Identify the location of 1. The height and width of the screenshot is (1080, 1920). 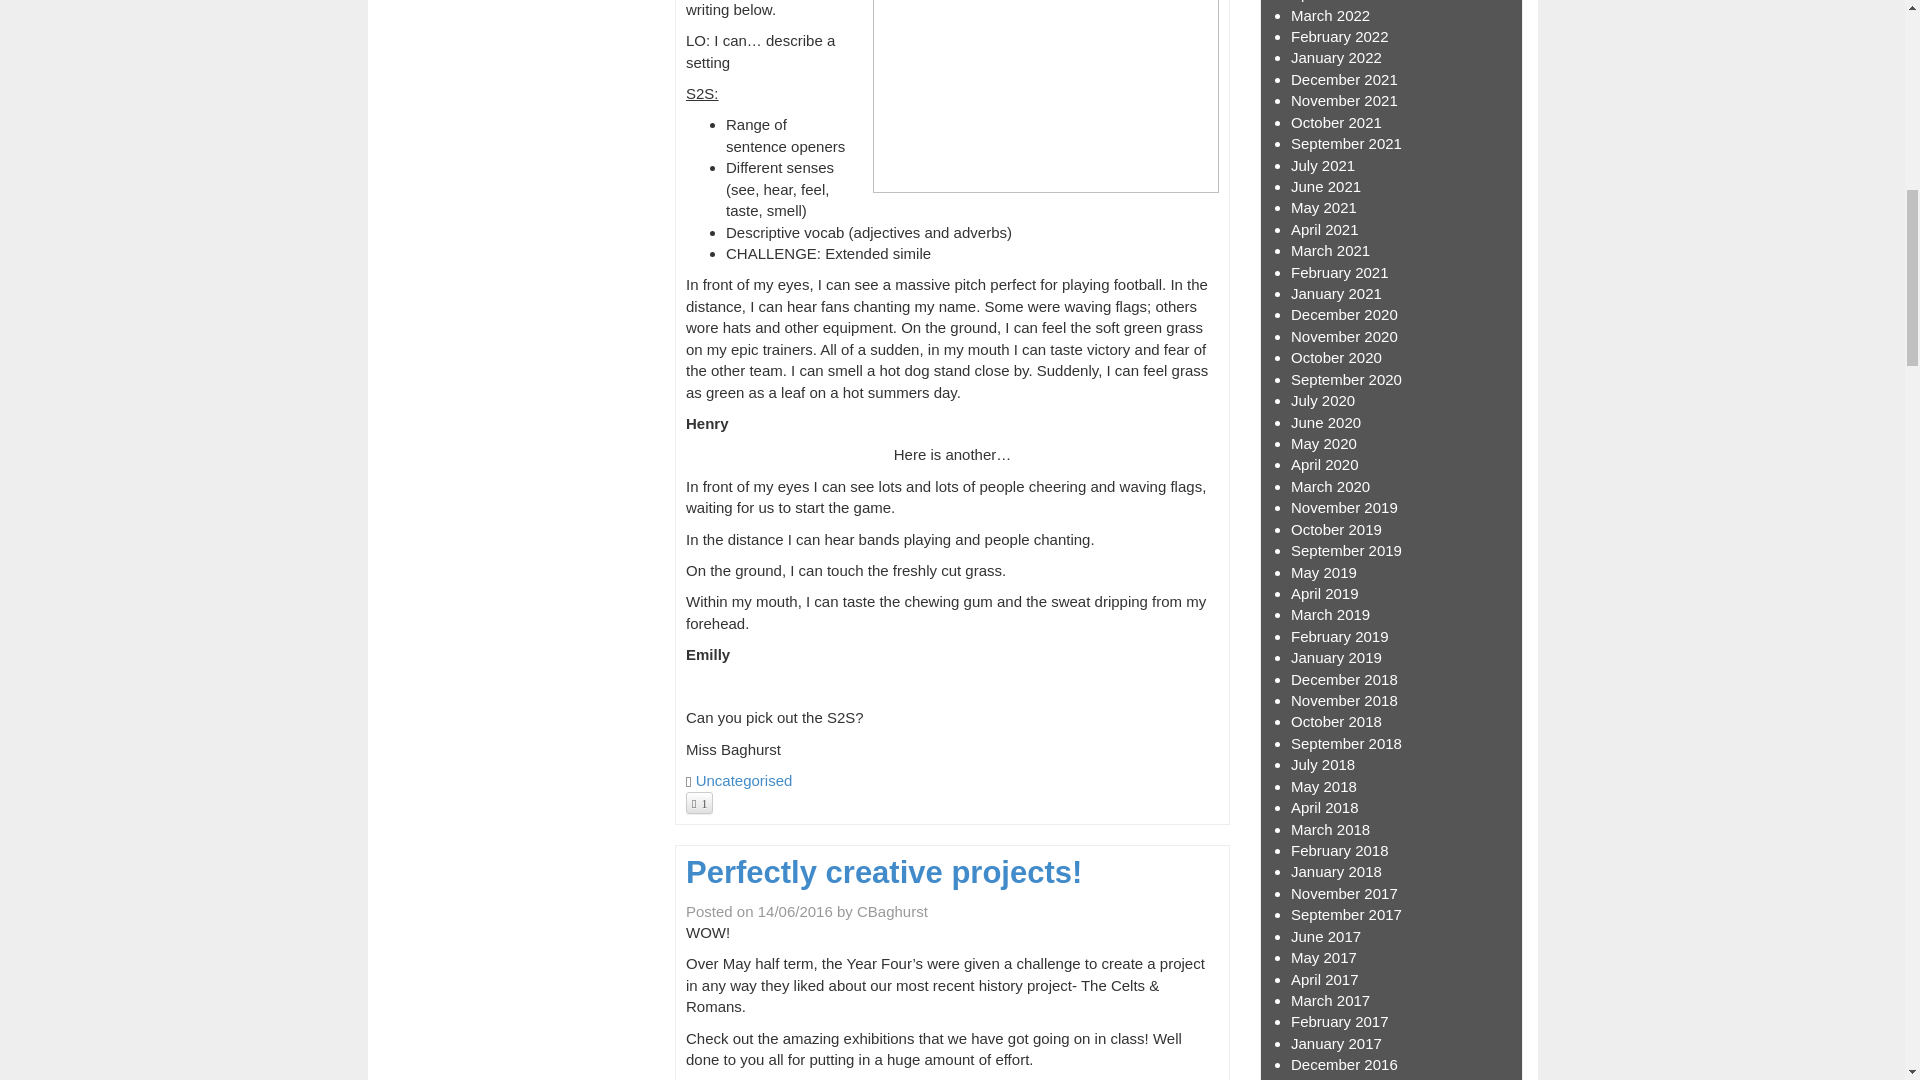
(698, 802).